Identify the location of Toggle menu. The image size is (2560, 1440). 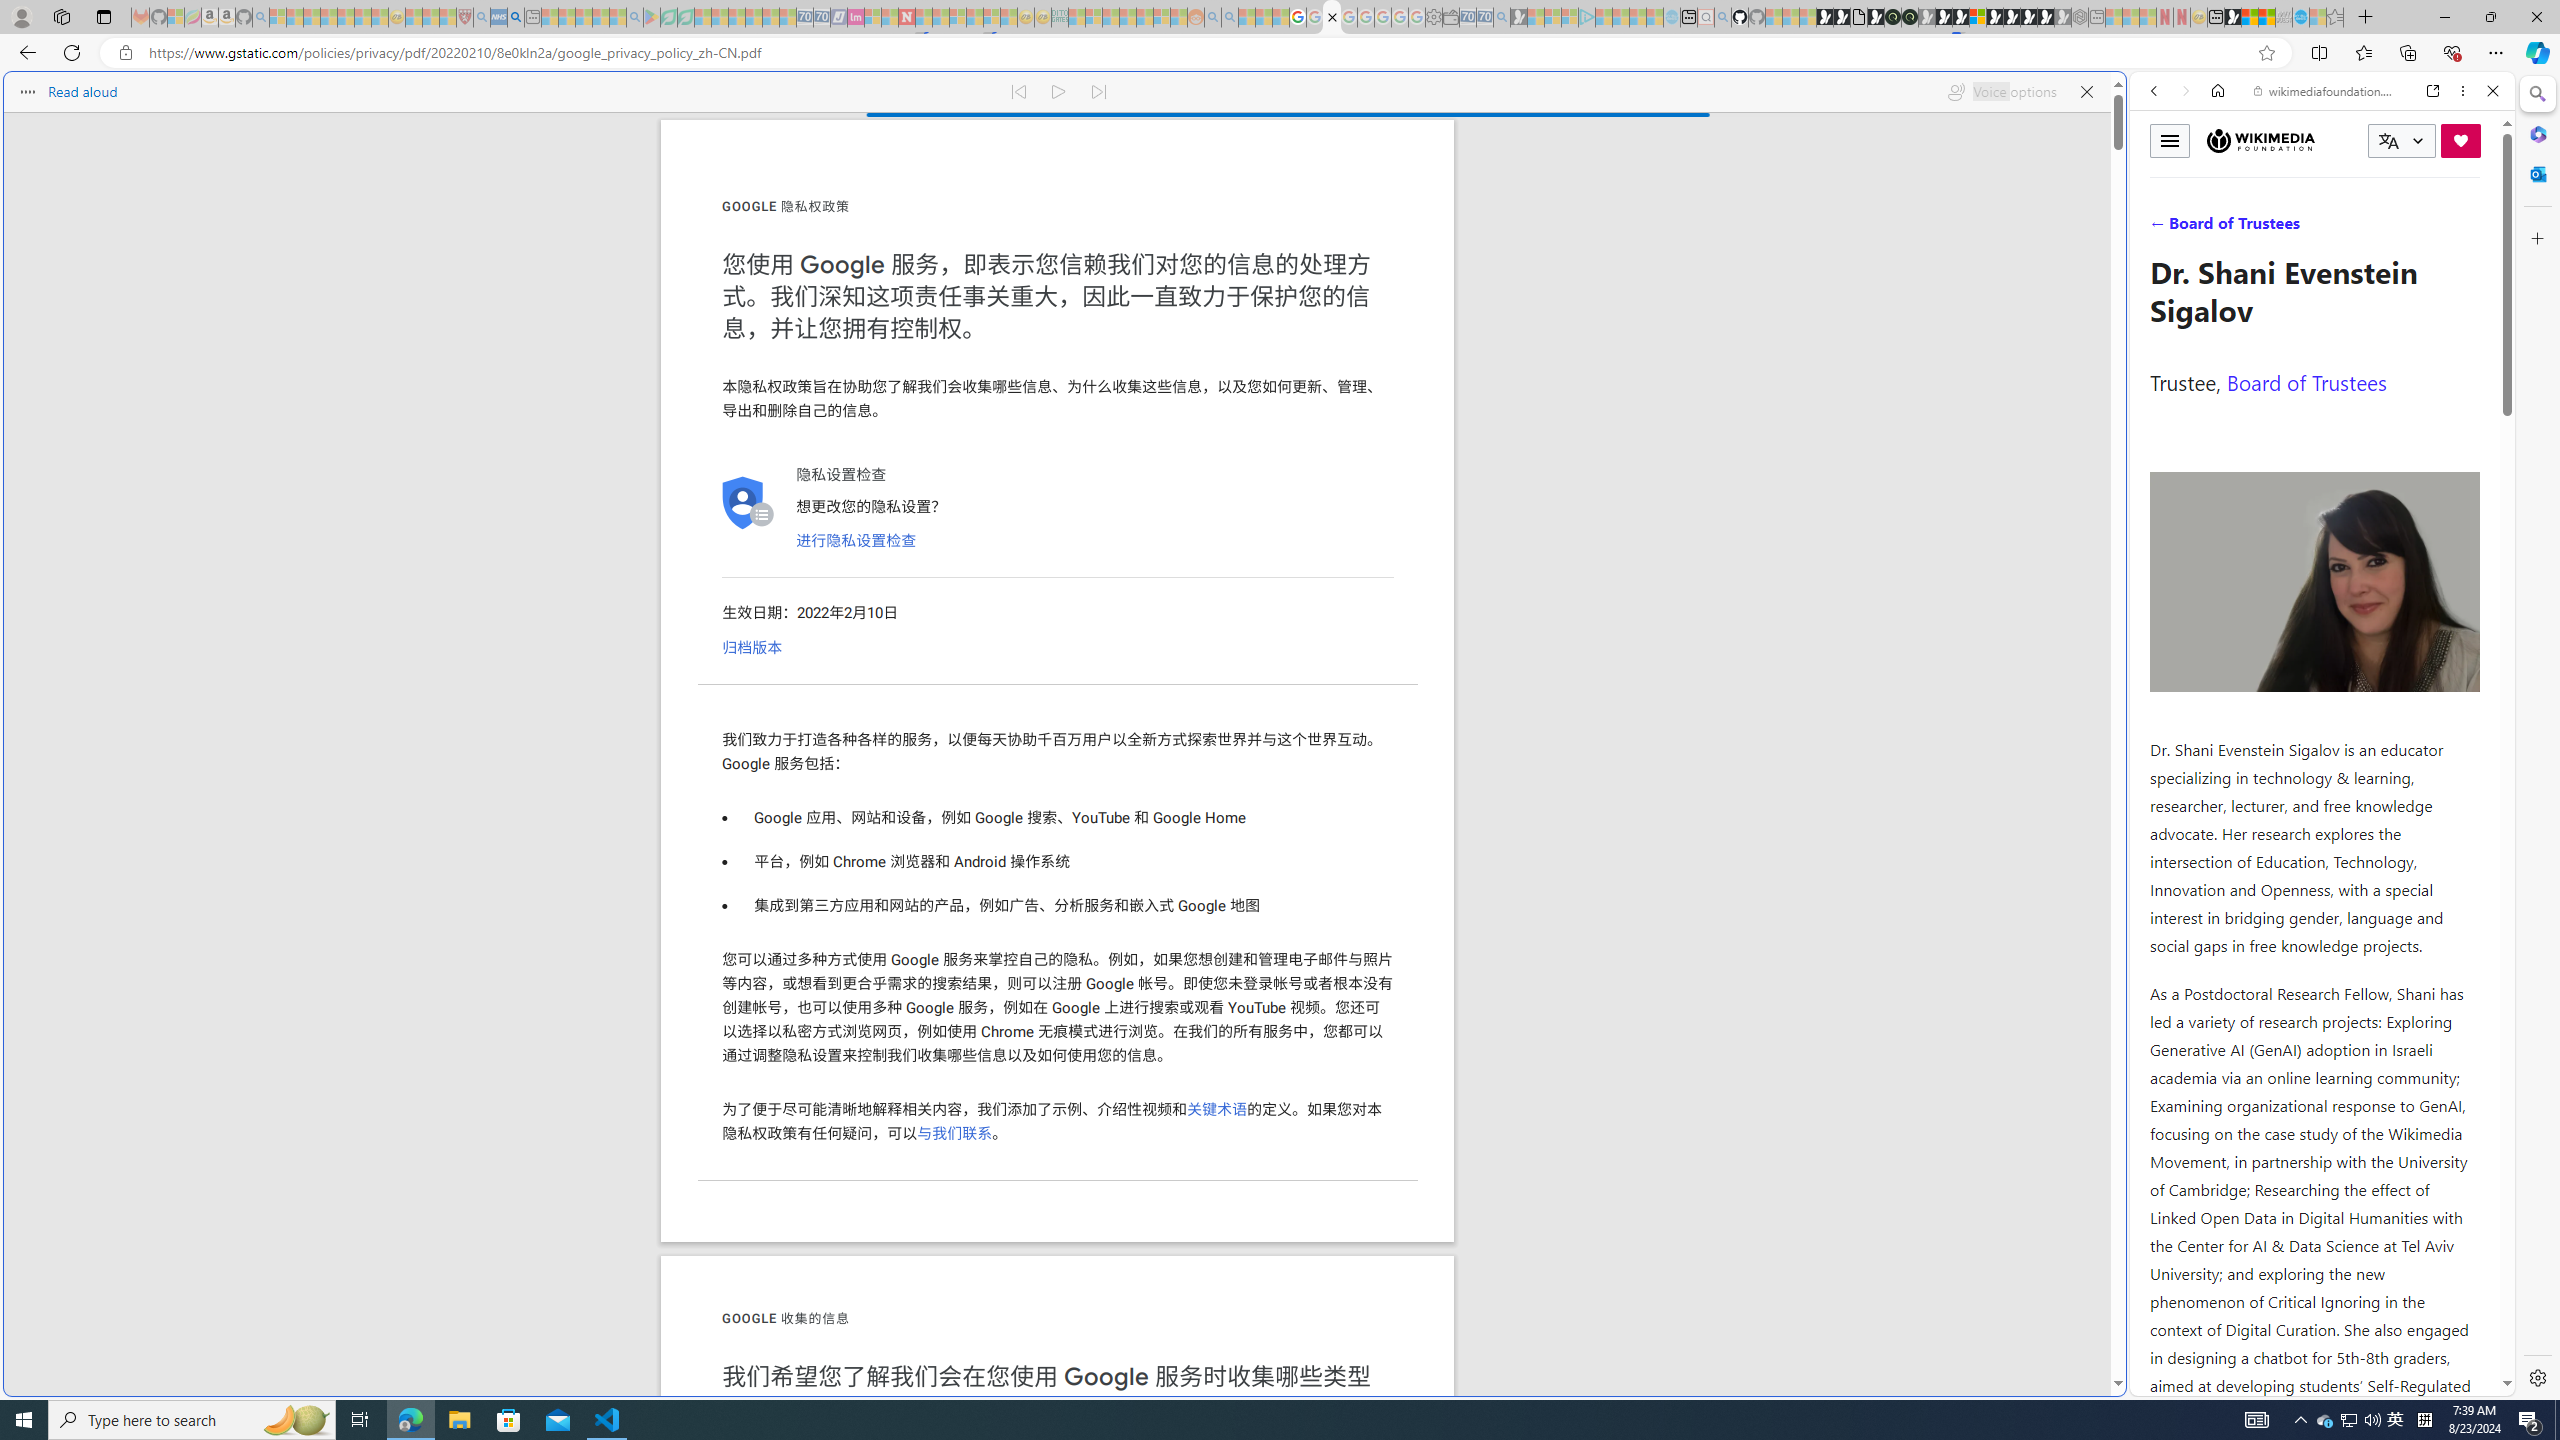
(2169, 140).